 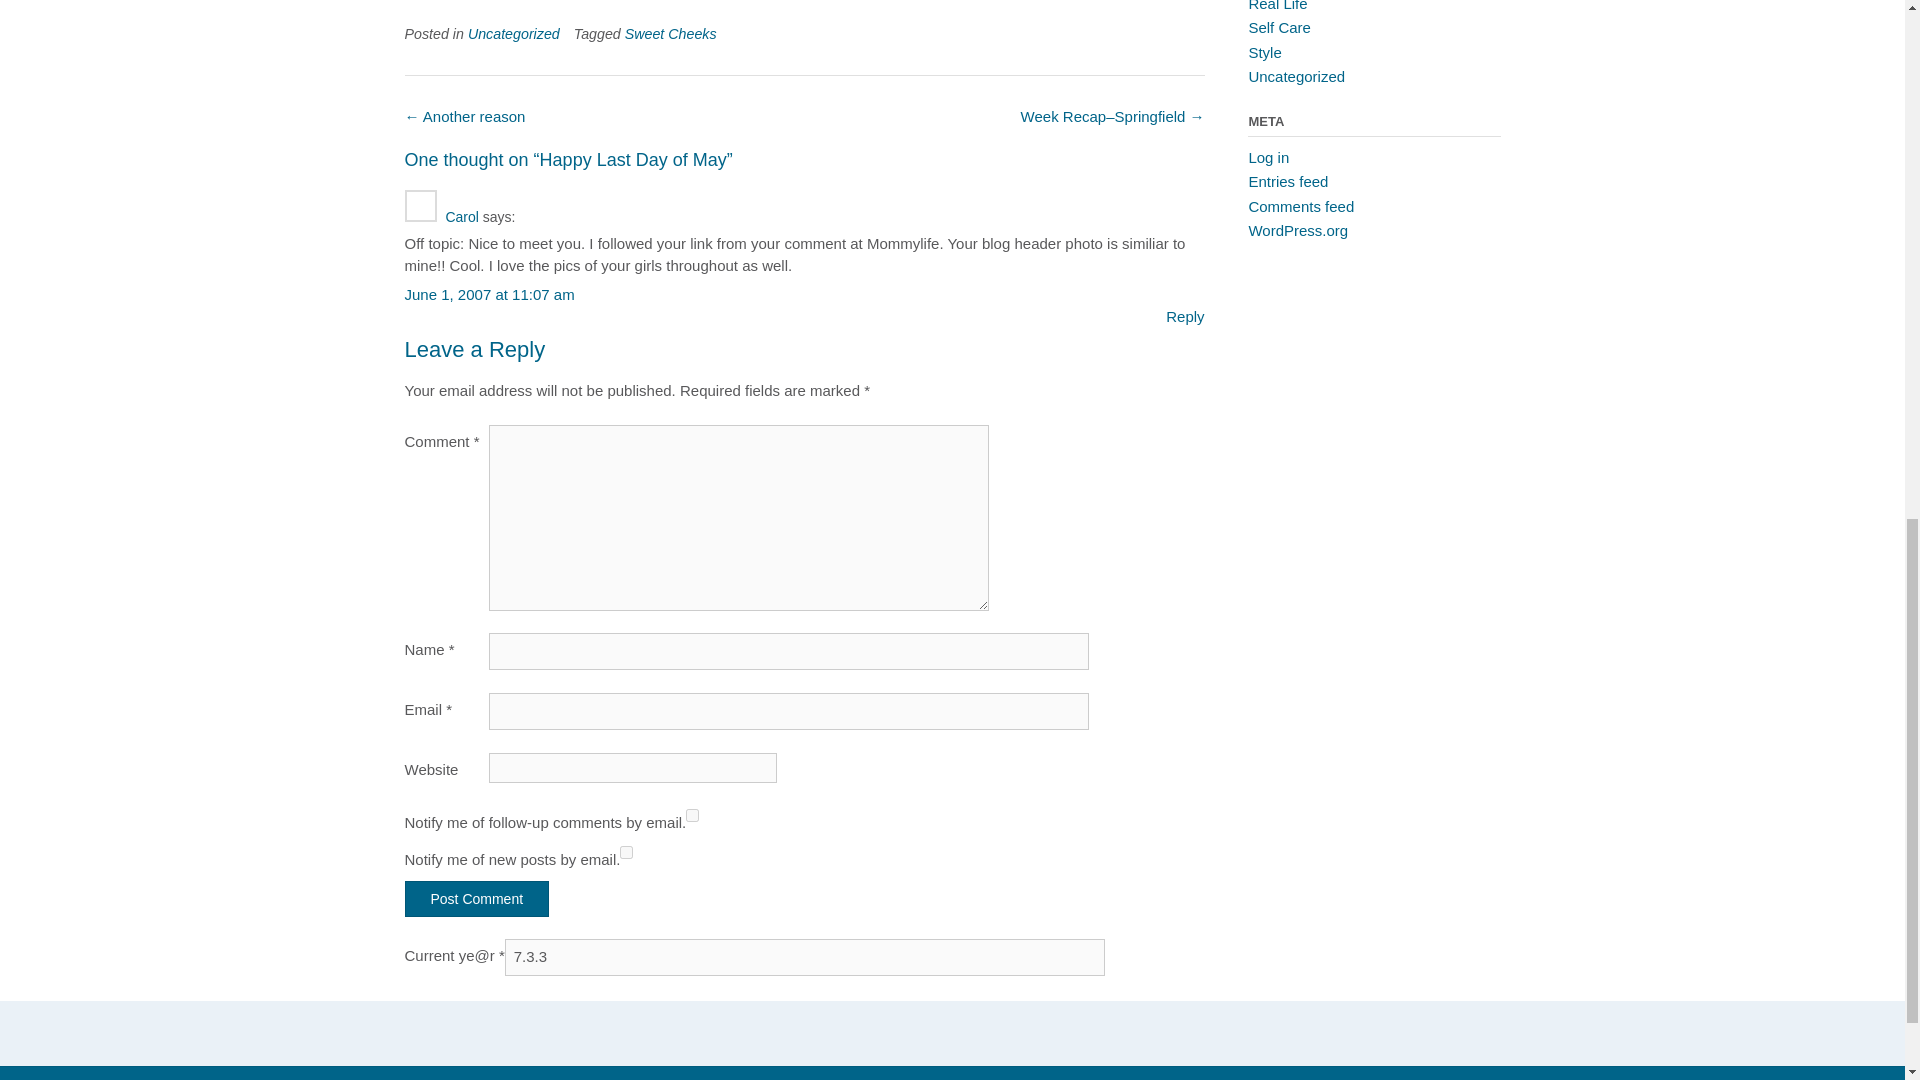 What do you see at coordinates (1184, 316) in the screenshot?
I see `Reply` at bounding box center [1184, 316].